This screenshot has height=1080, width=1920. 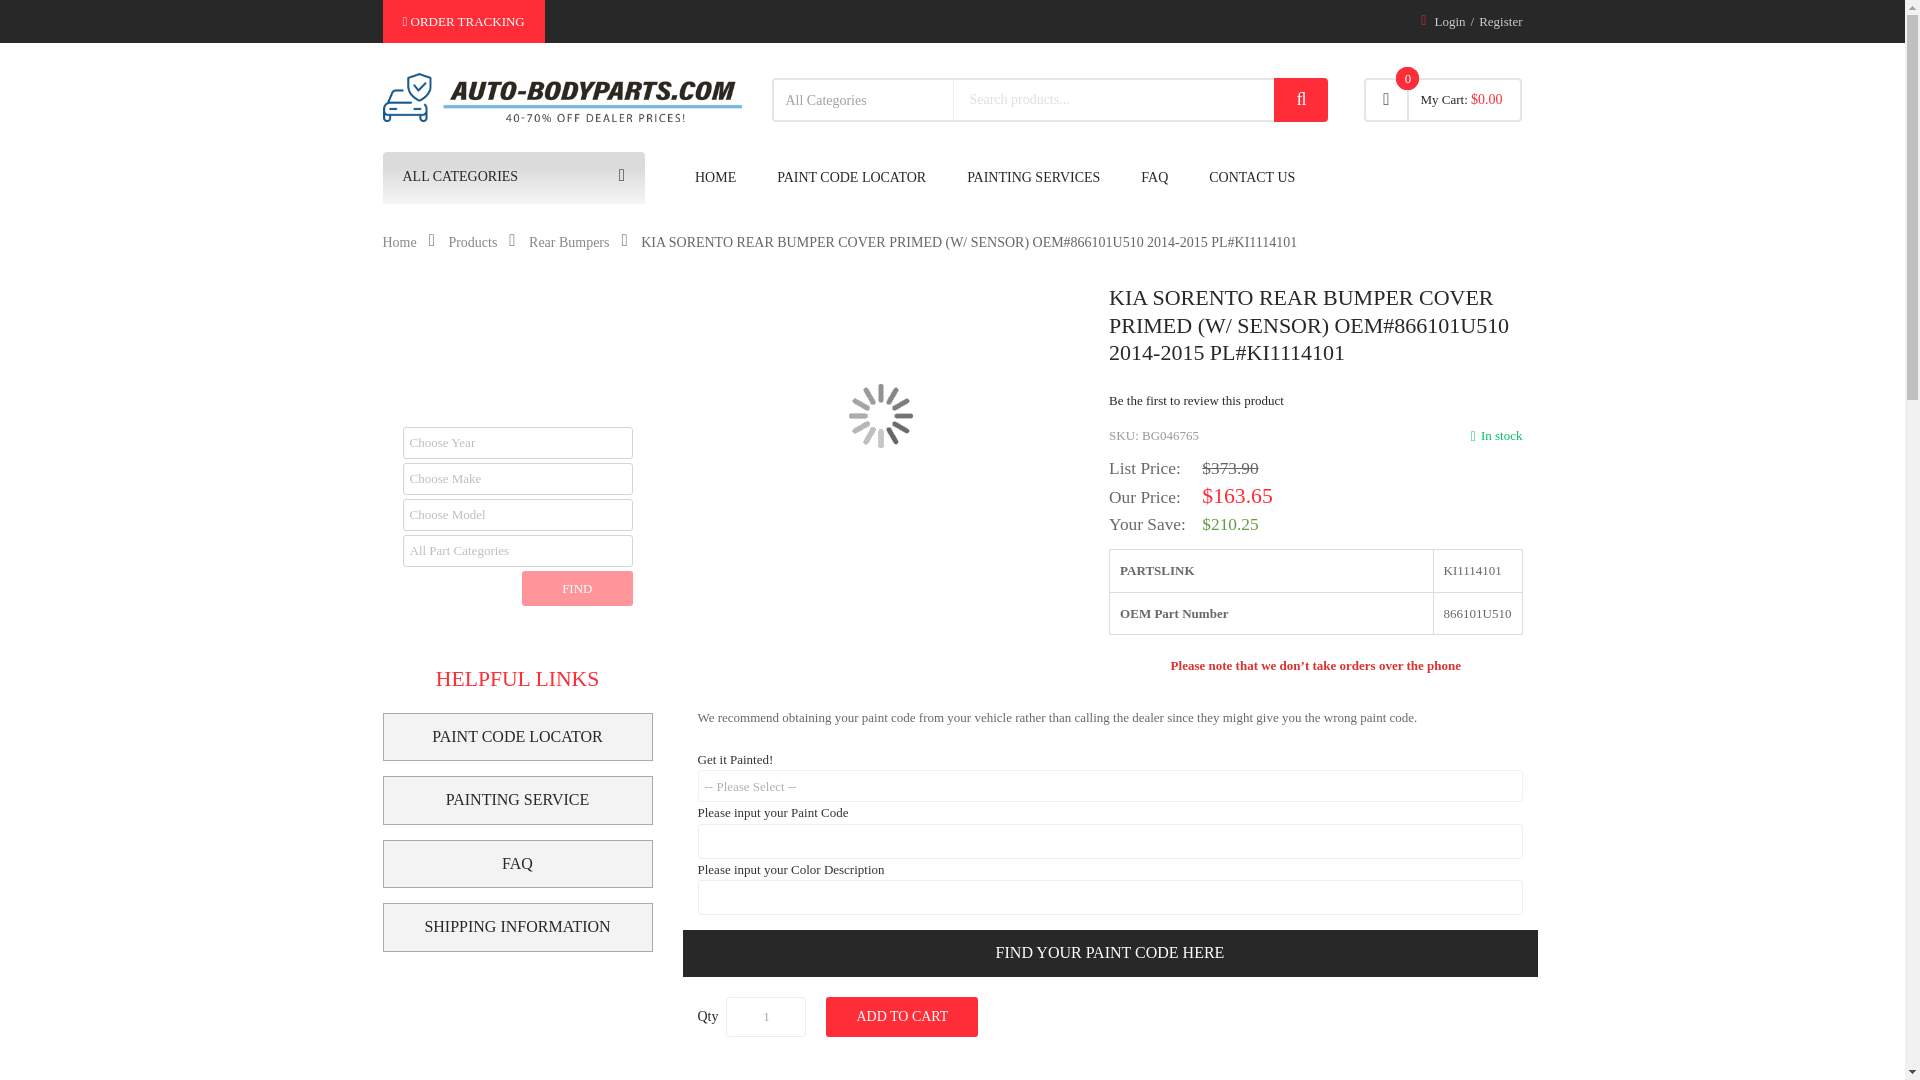 What do you see at coordinates (1154, 178) in the screenshot?
I see `FAQ` at bounding box center [1154, 178].